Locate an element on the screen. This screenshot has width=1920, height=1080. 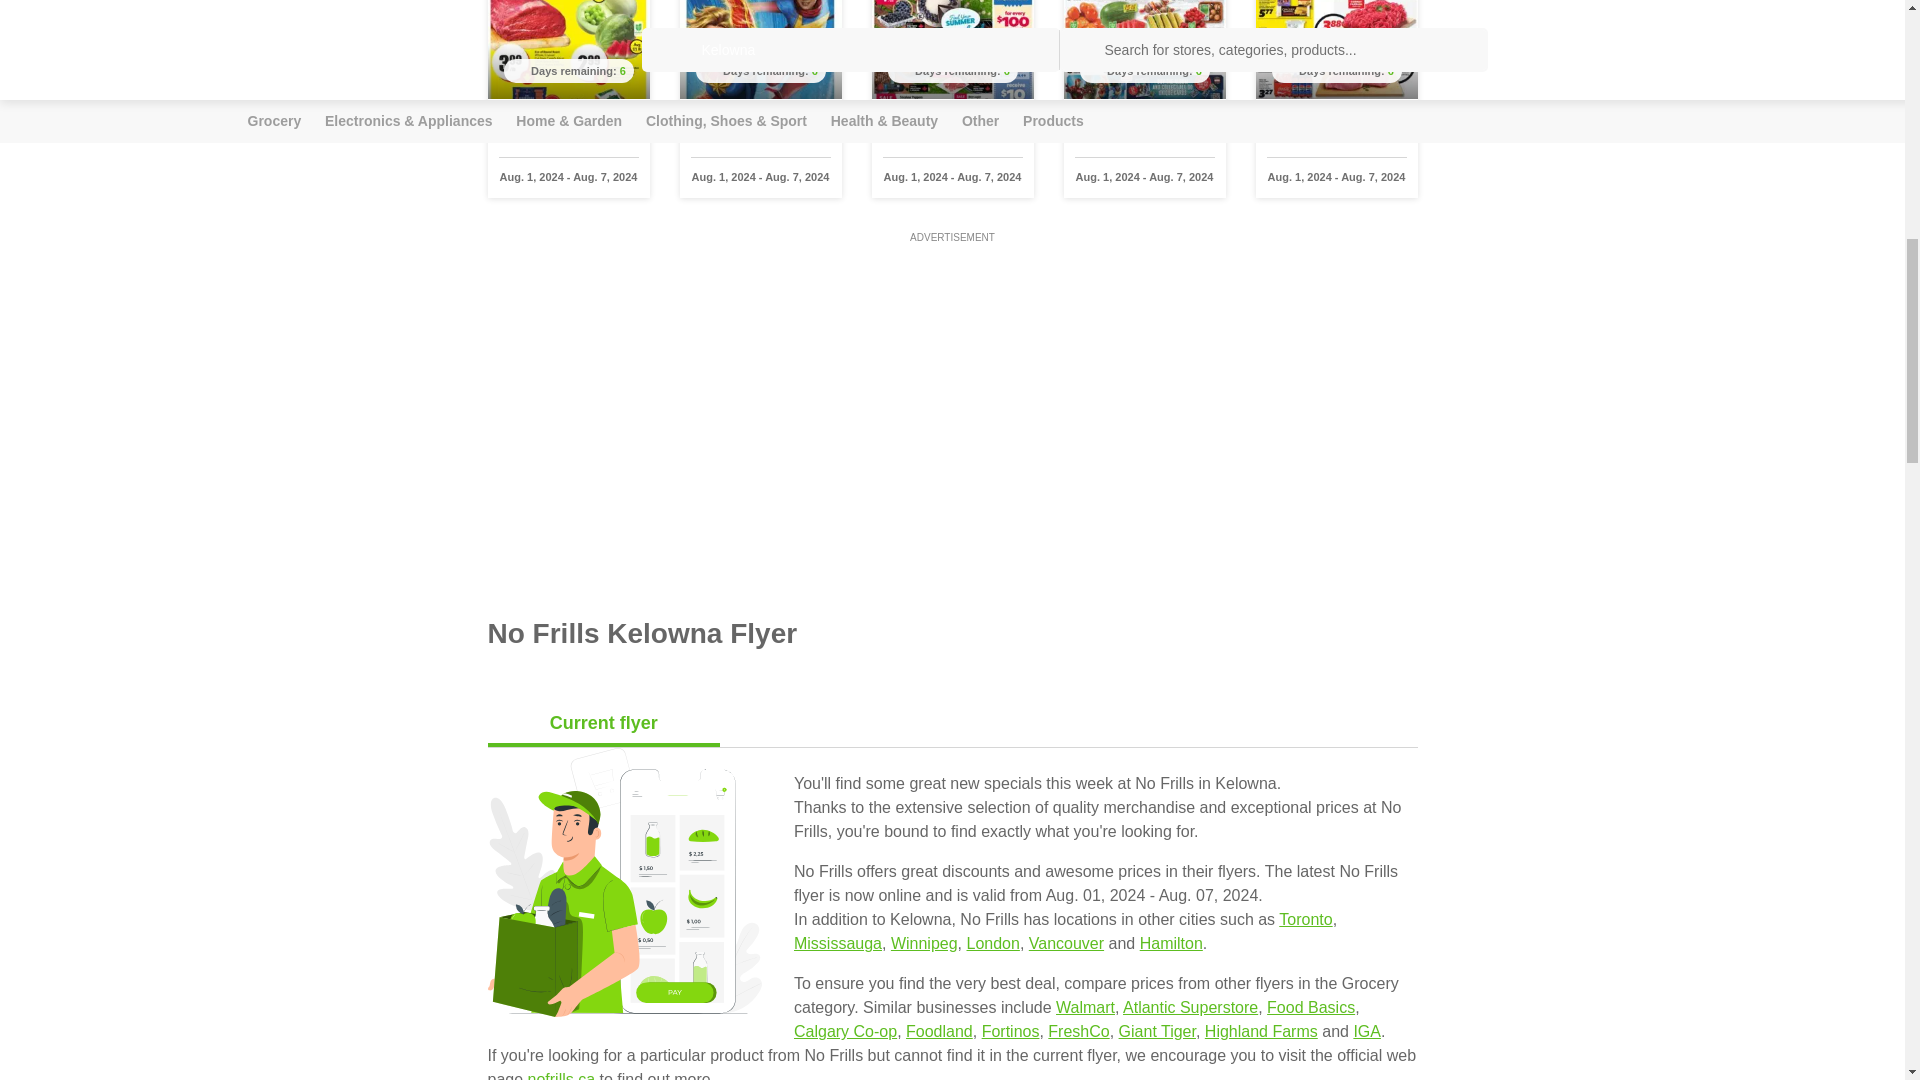
London is located at coordinates (992, 943).